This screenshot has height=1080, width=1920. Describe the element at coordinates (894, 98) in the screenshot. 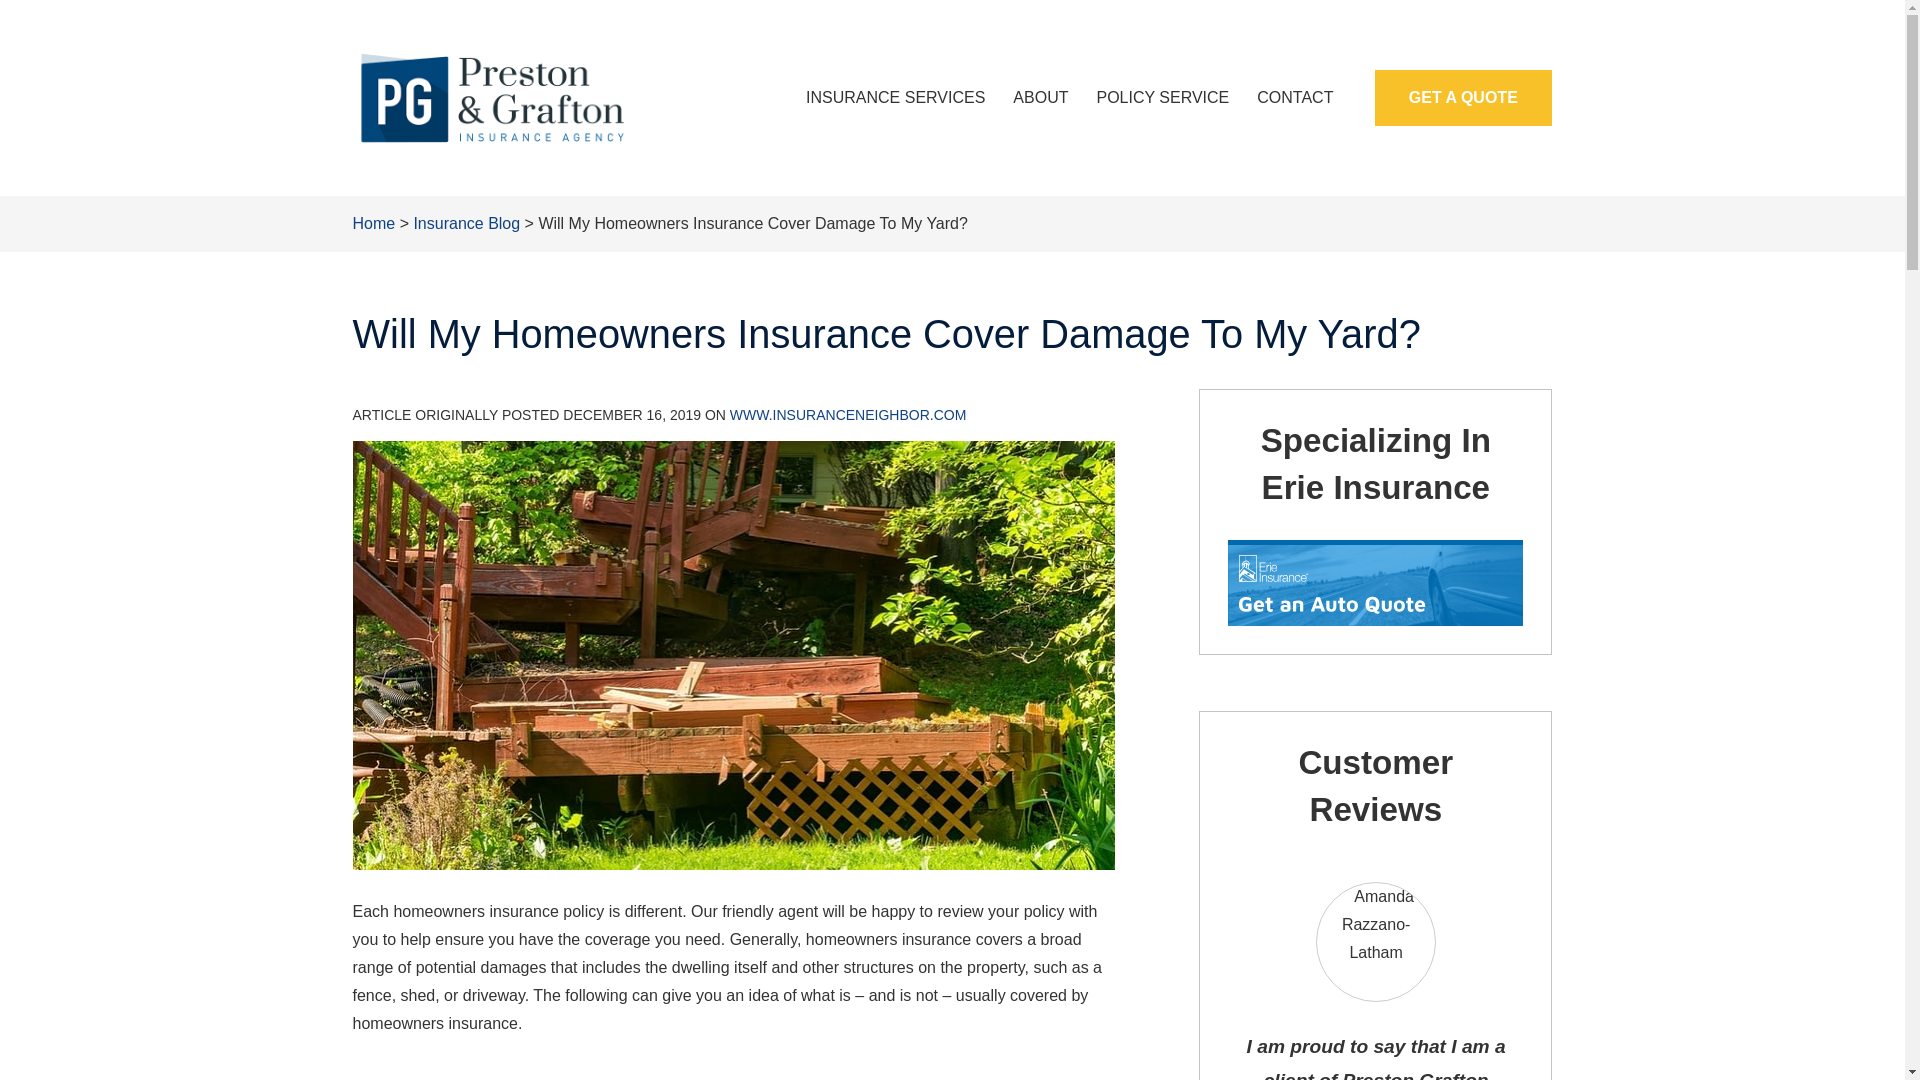

I see `INSURANCE SERVICES` at that location.